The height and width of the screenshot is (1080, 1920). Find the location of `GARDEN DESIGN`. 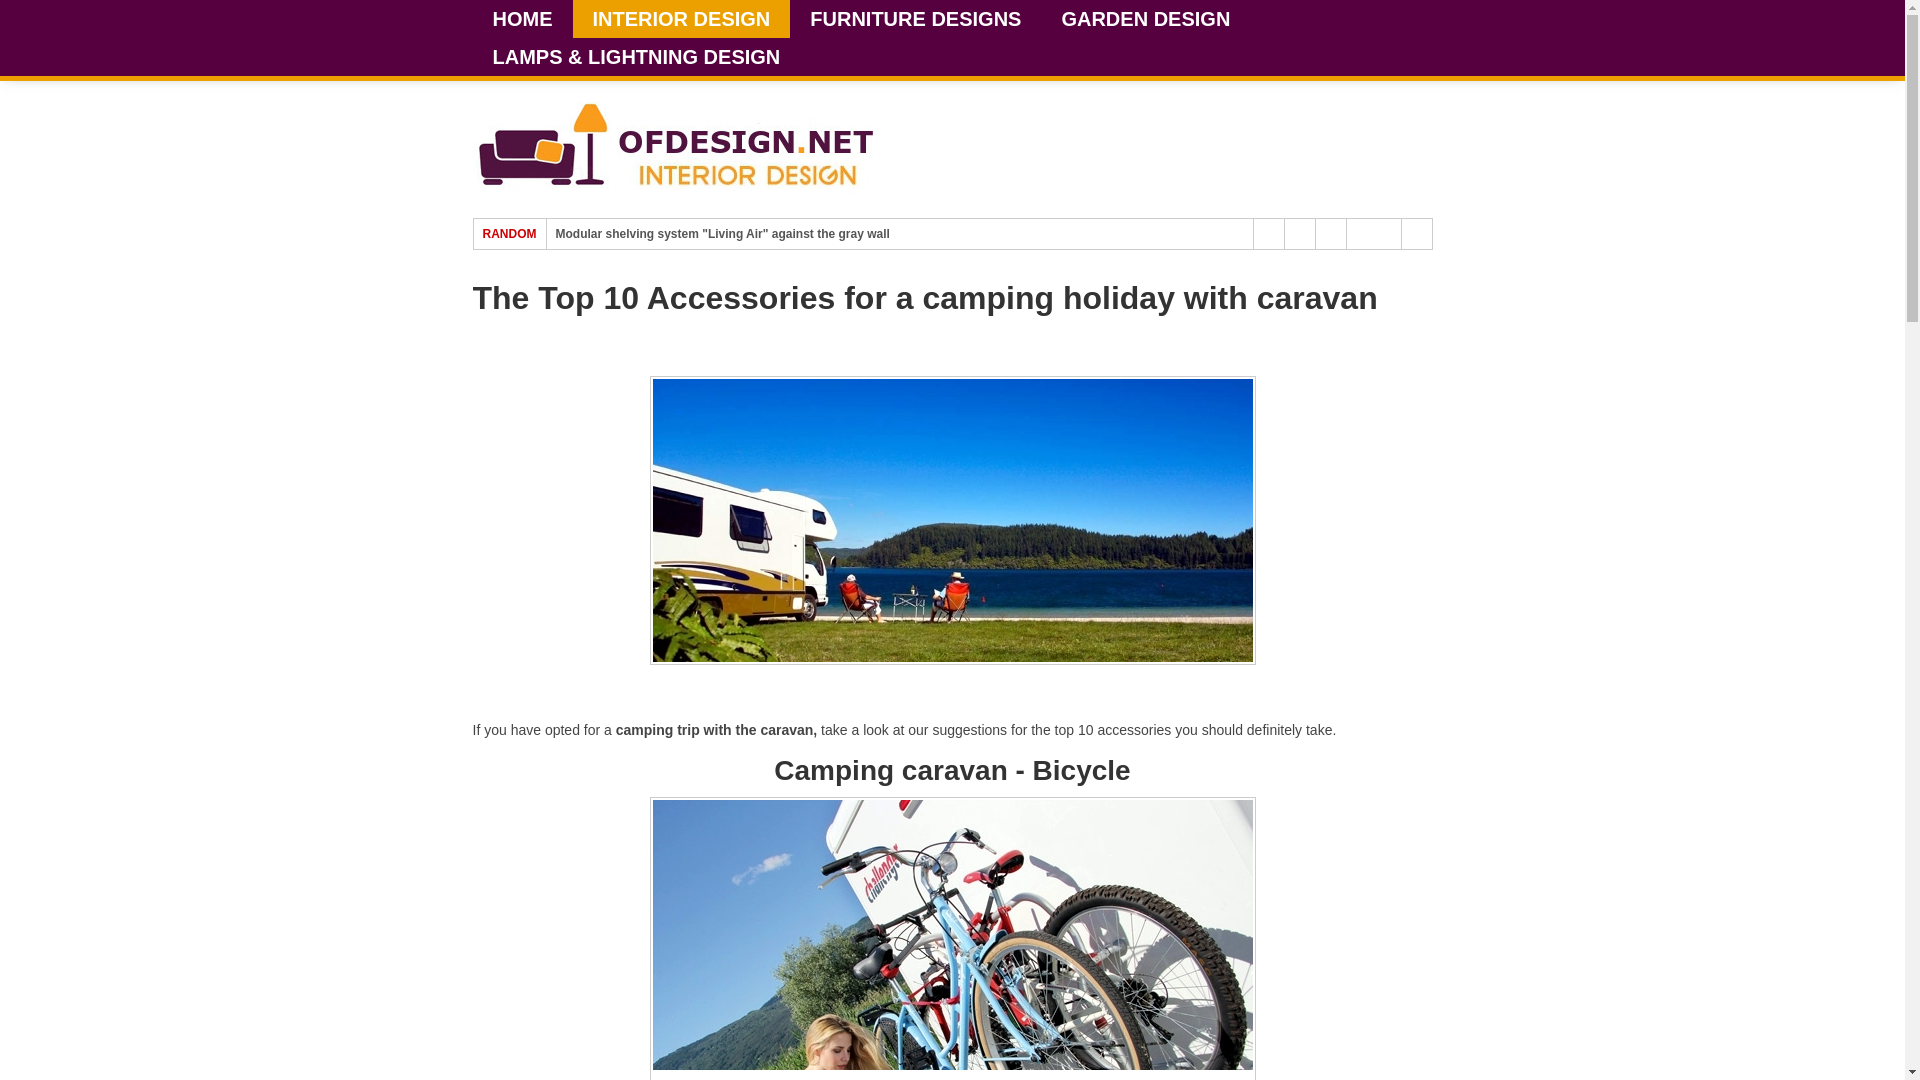

GARDEN DESIGN is located at coordinates (1144, 18).